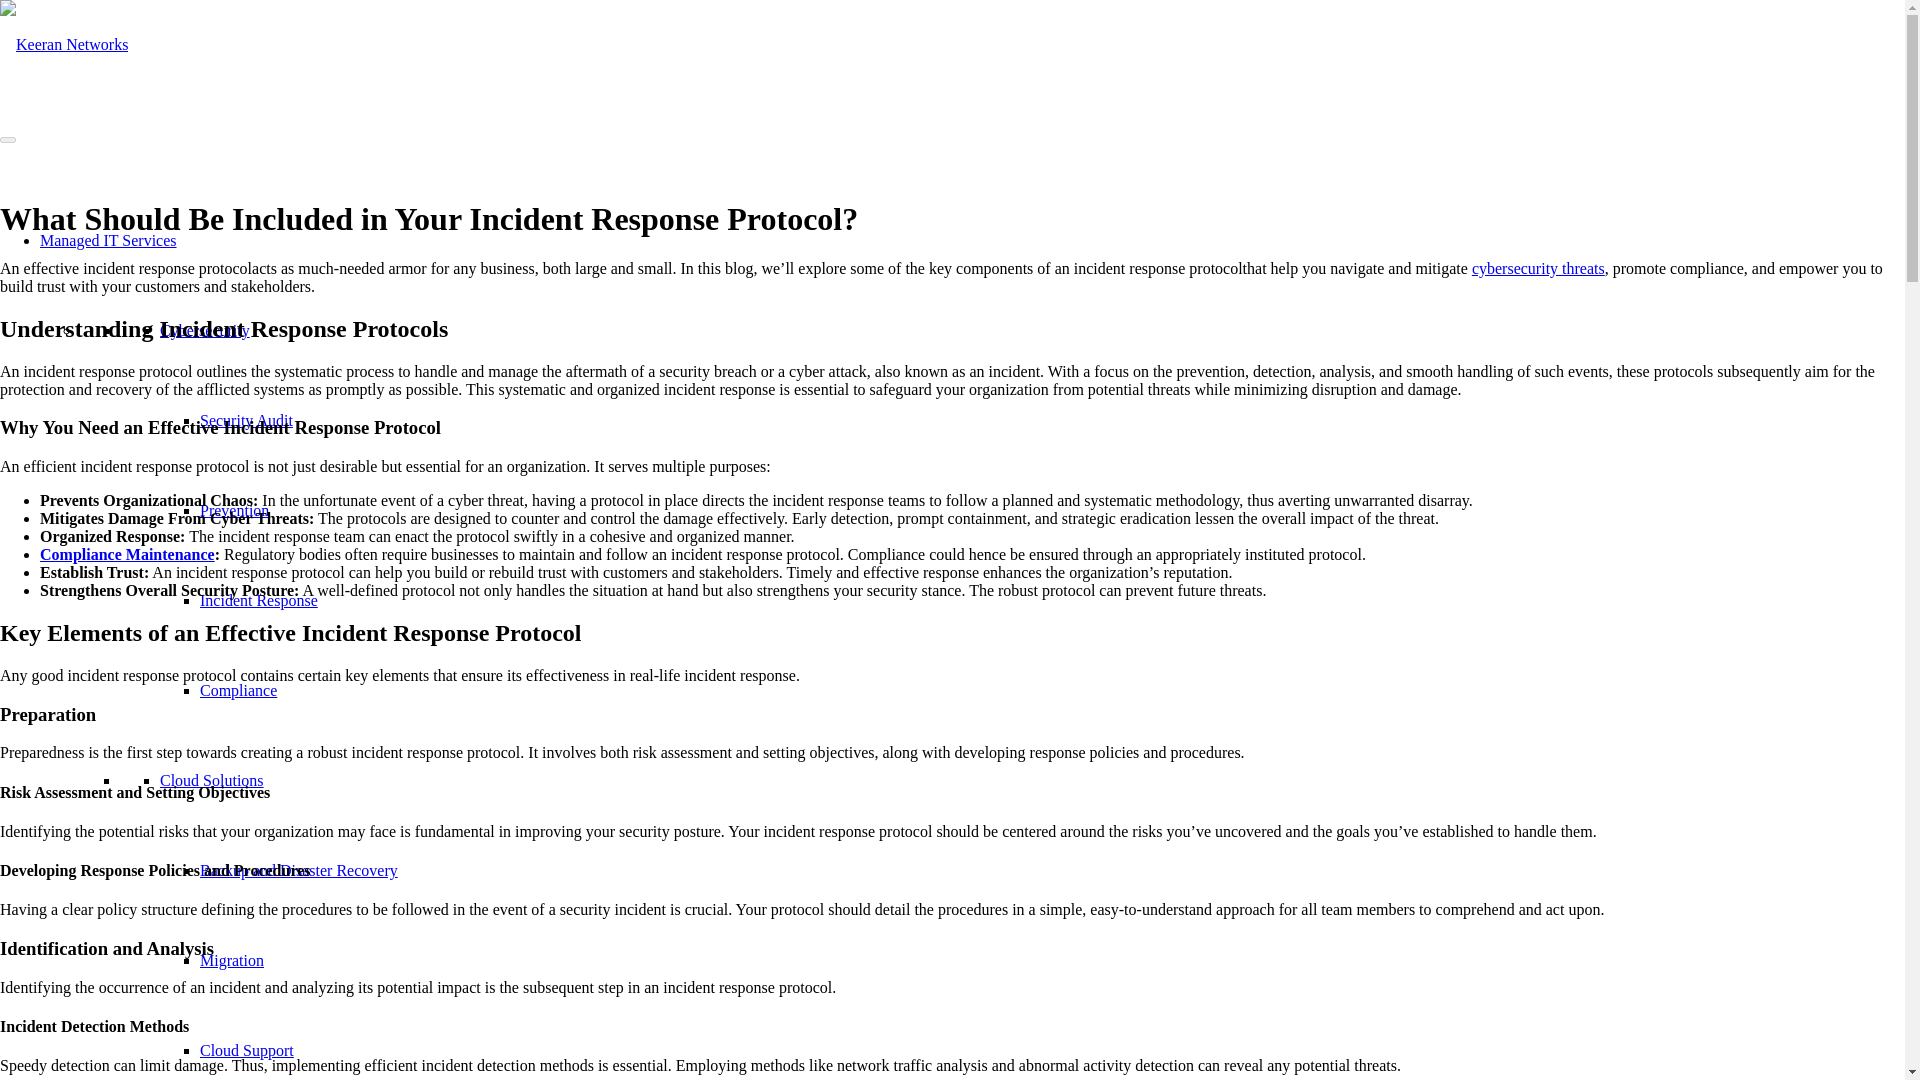 This screenshot has width=1920, height=1080. What do you see at coordinates (108, 240) in the screenshot?
I see `Managed IT Services` at bounding box center [108, 240].